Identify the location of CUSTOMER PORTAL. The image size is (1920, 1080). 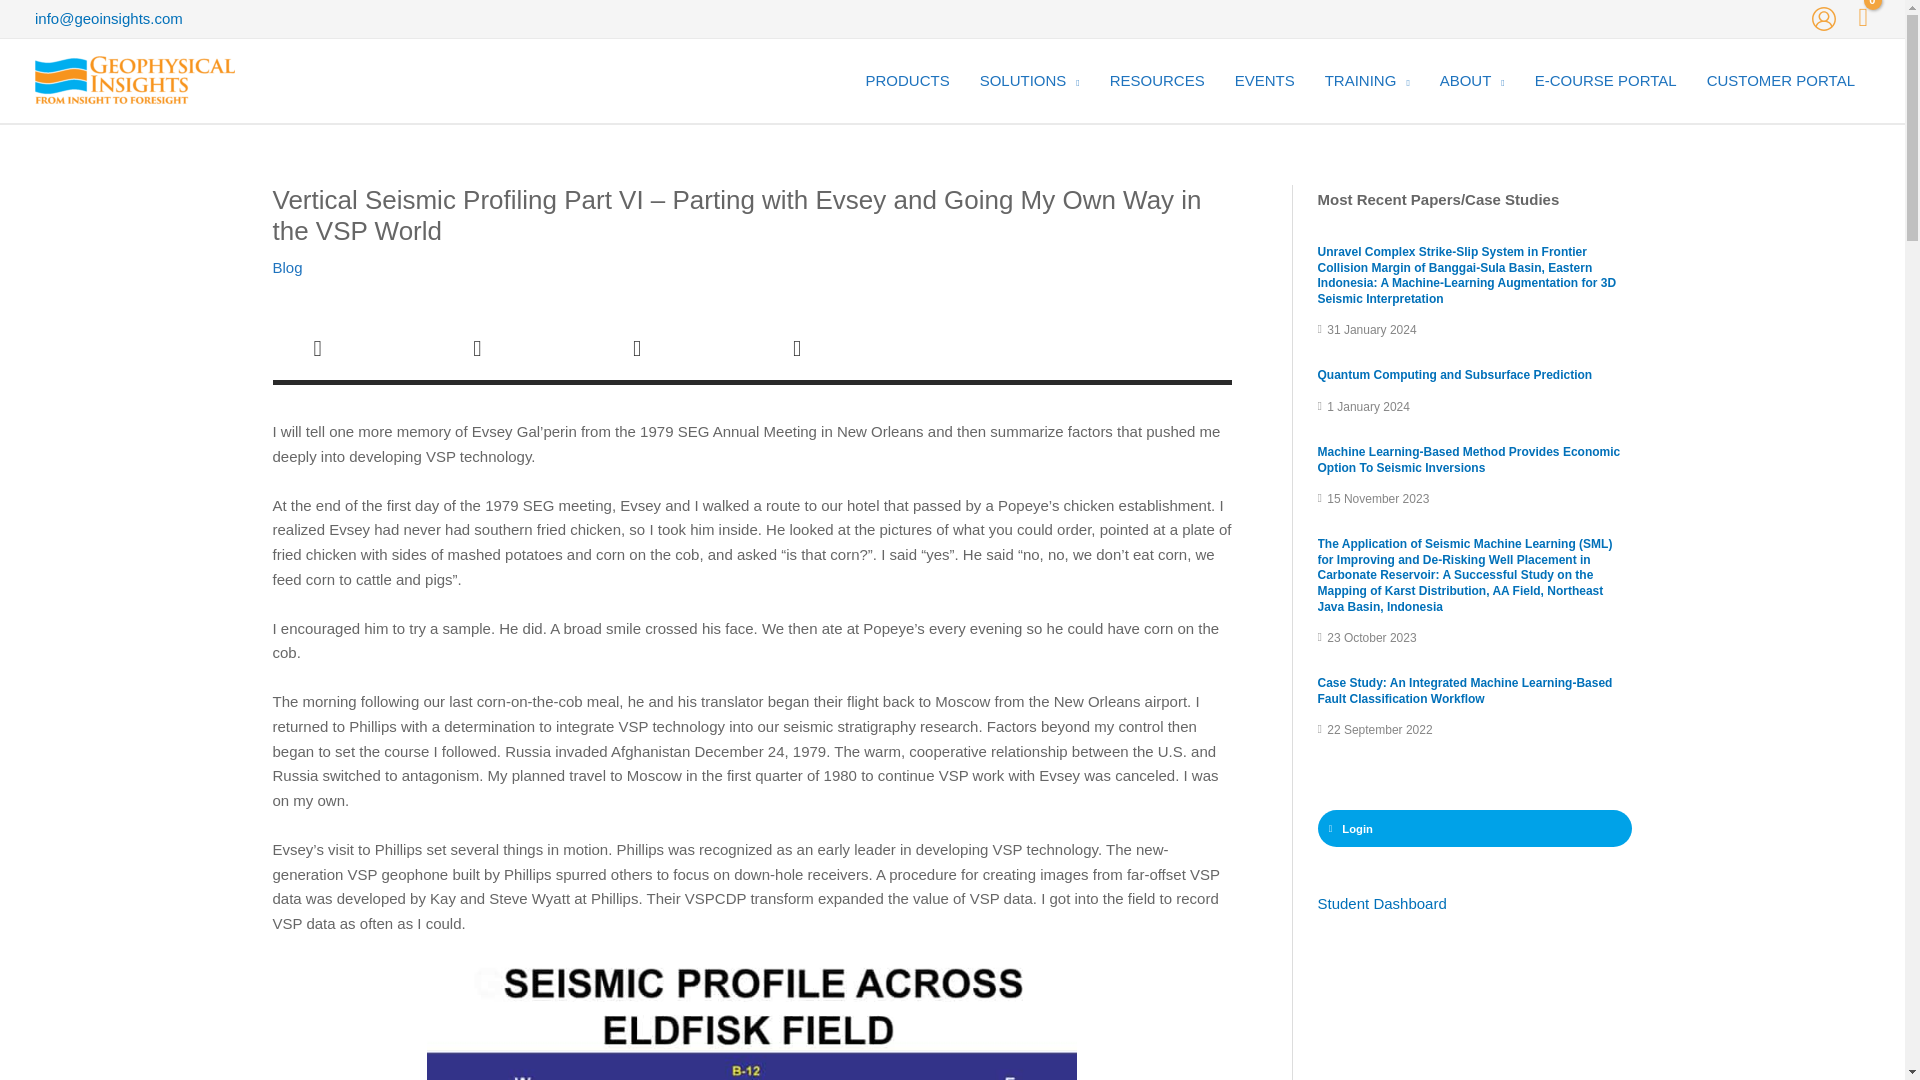
(1780, 80).